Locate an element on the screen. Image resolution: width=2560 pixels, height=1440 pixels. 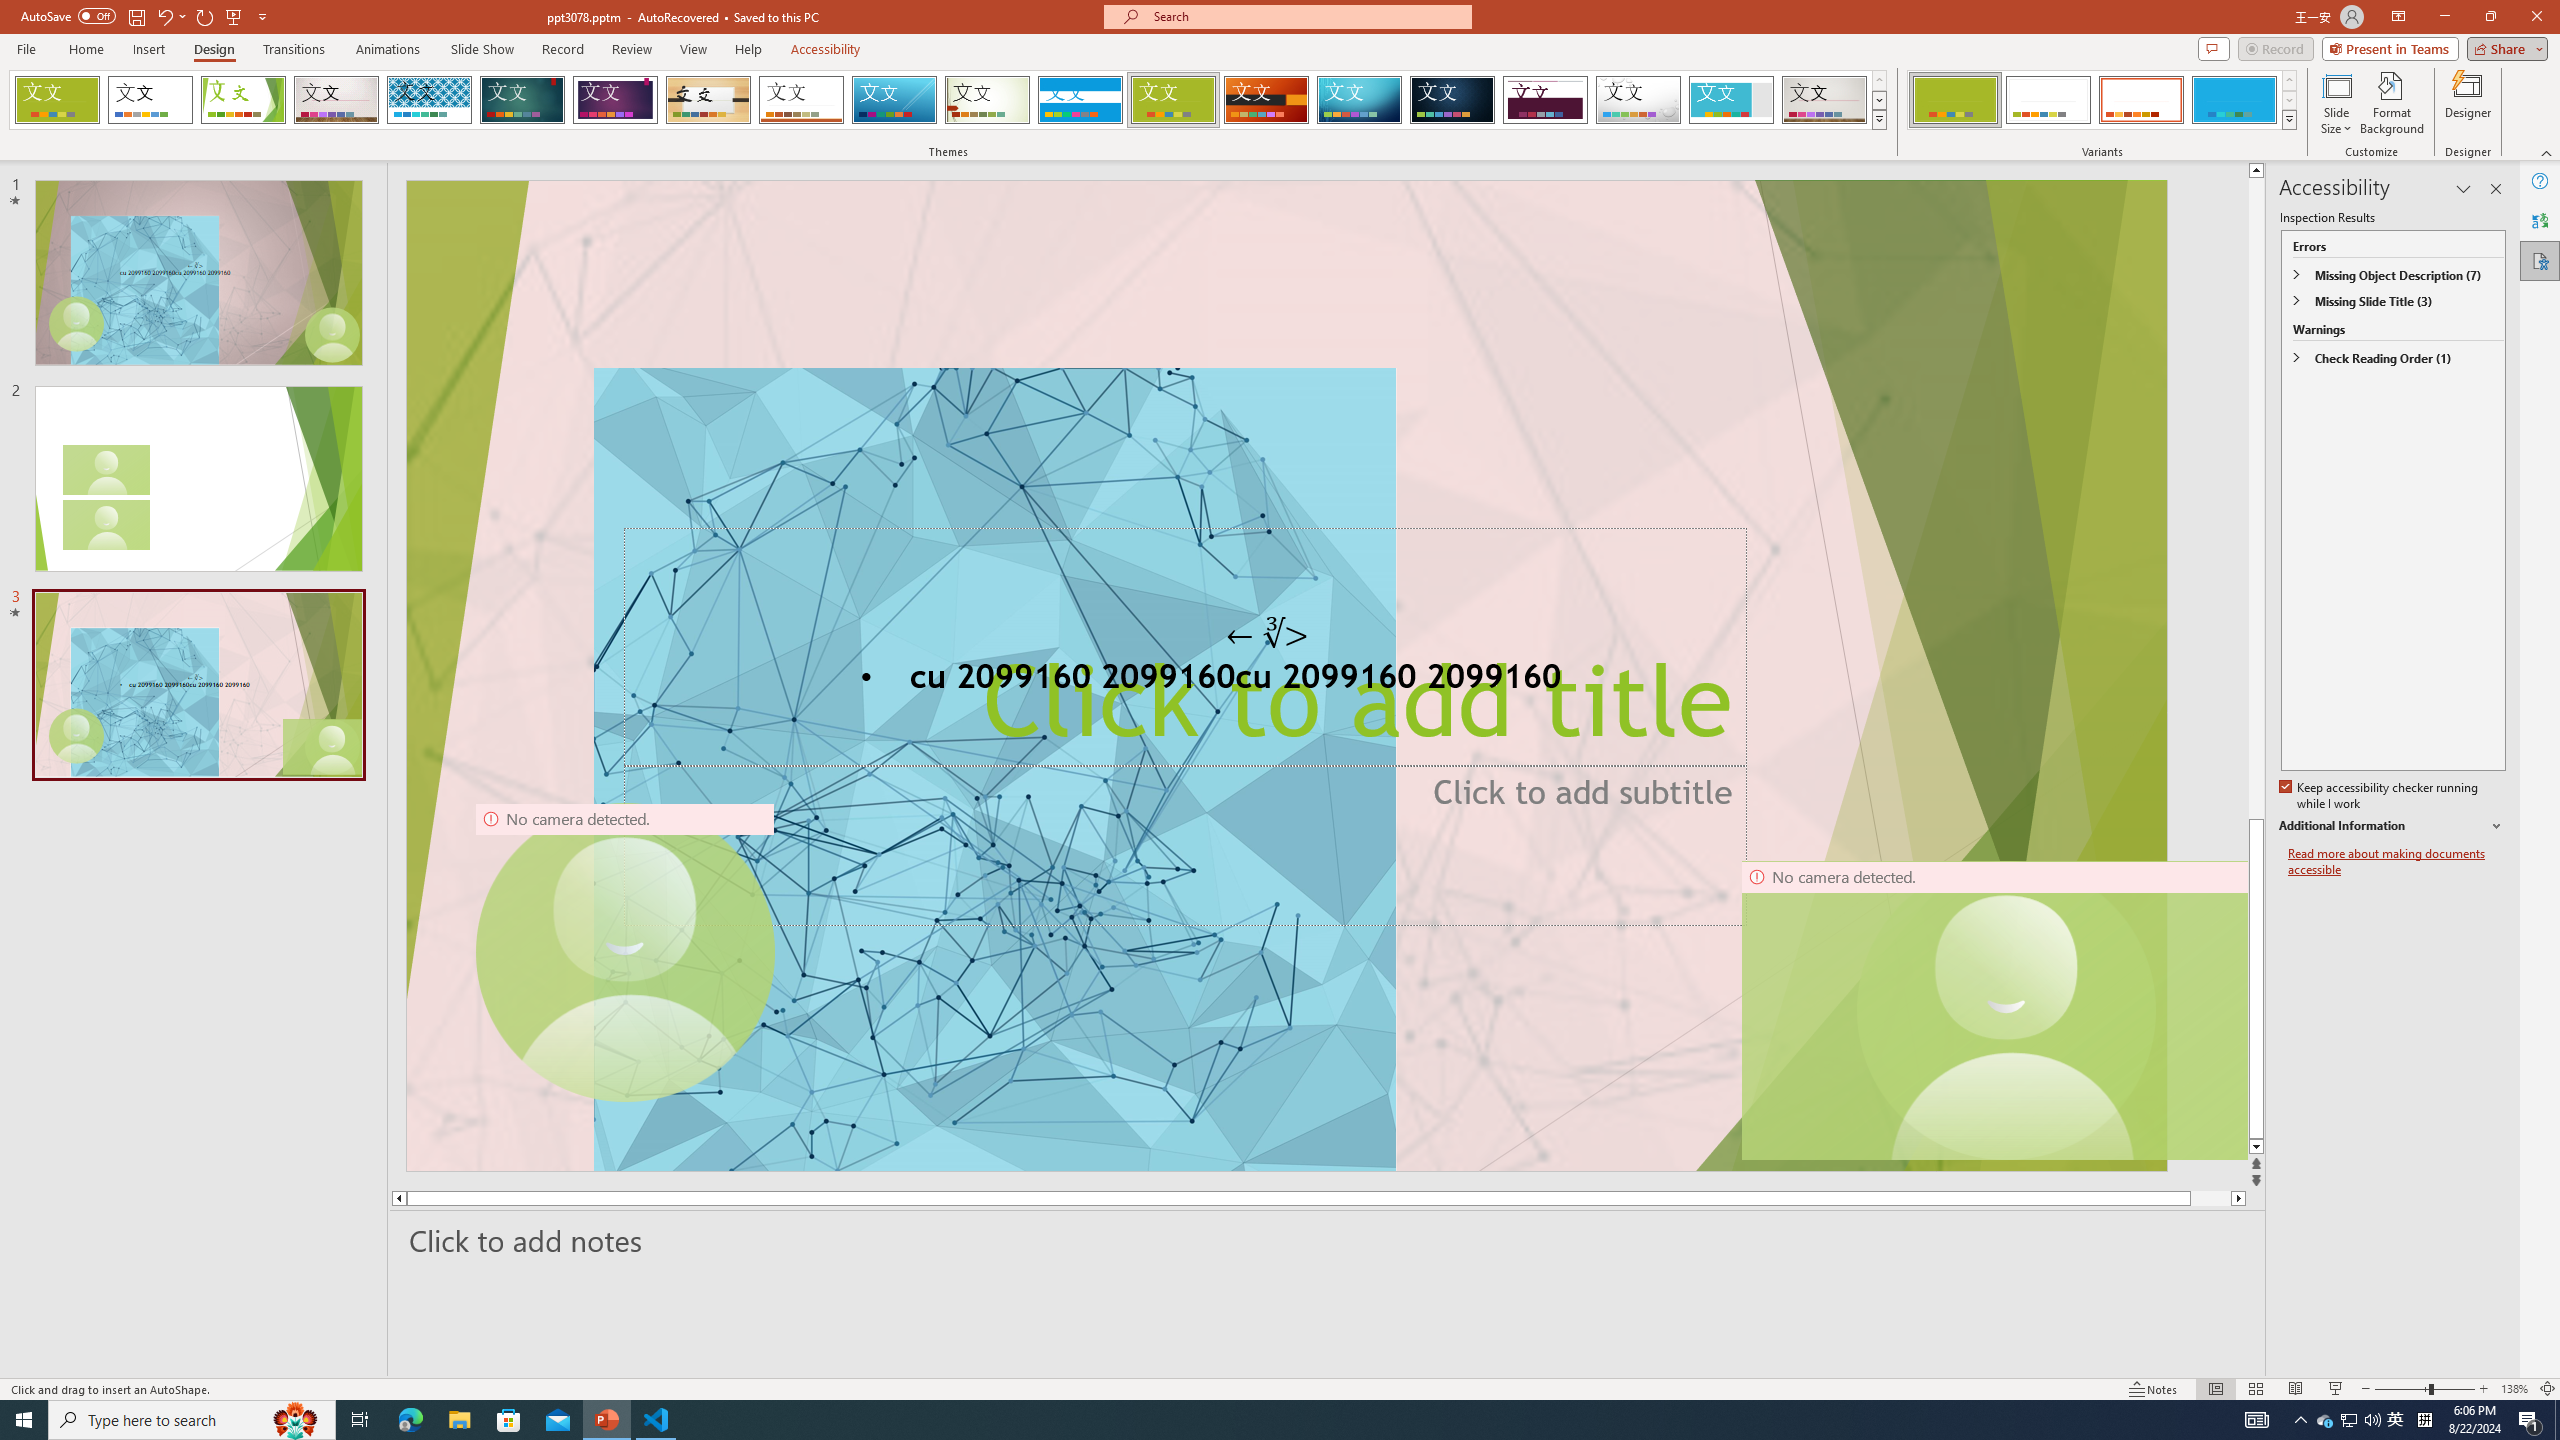
Basis Variant 4 is located at coordinates (2234, 100).